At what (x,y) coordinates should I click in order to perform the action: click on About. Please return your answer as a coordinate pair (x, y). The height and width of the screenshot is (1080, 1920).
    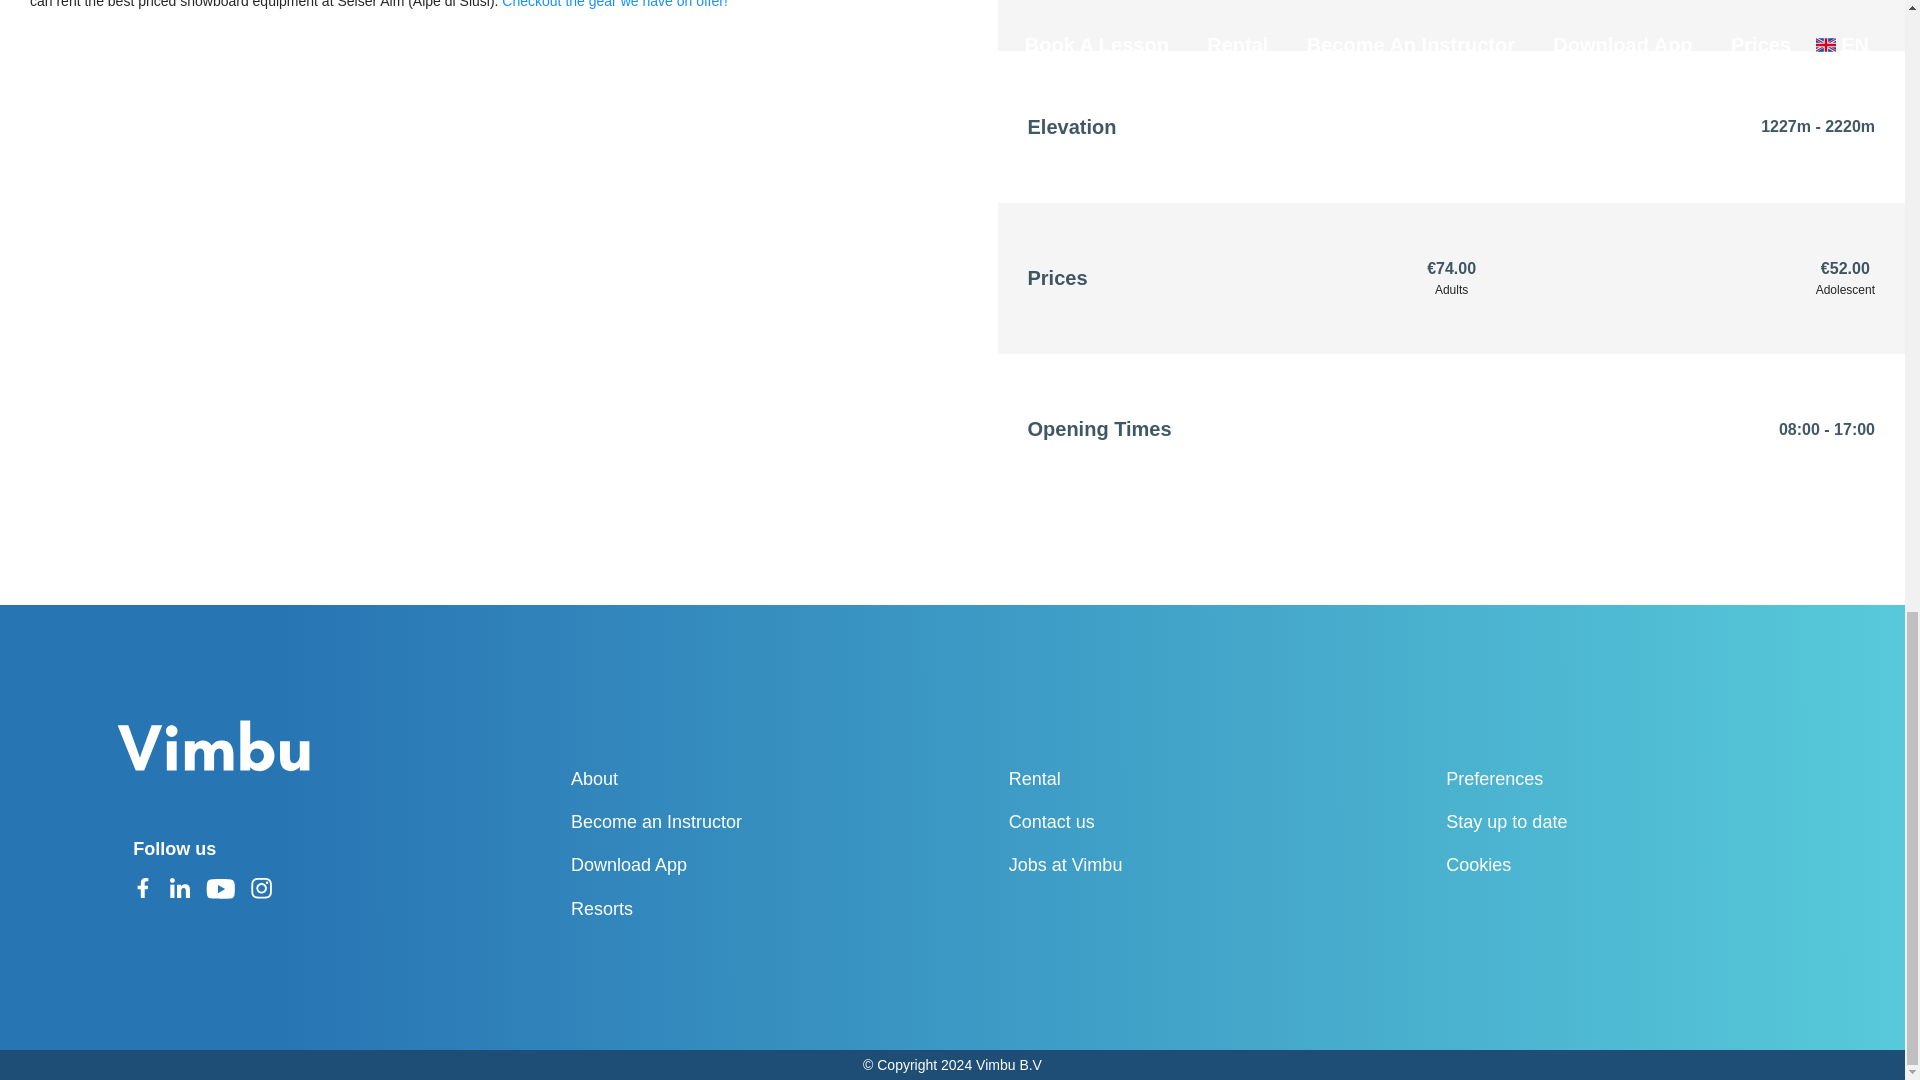
    Looking at the image, I should click on (666, 778).